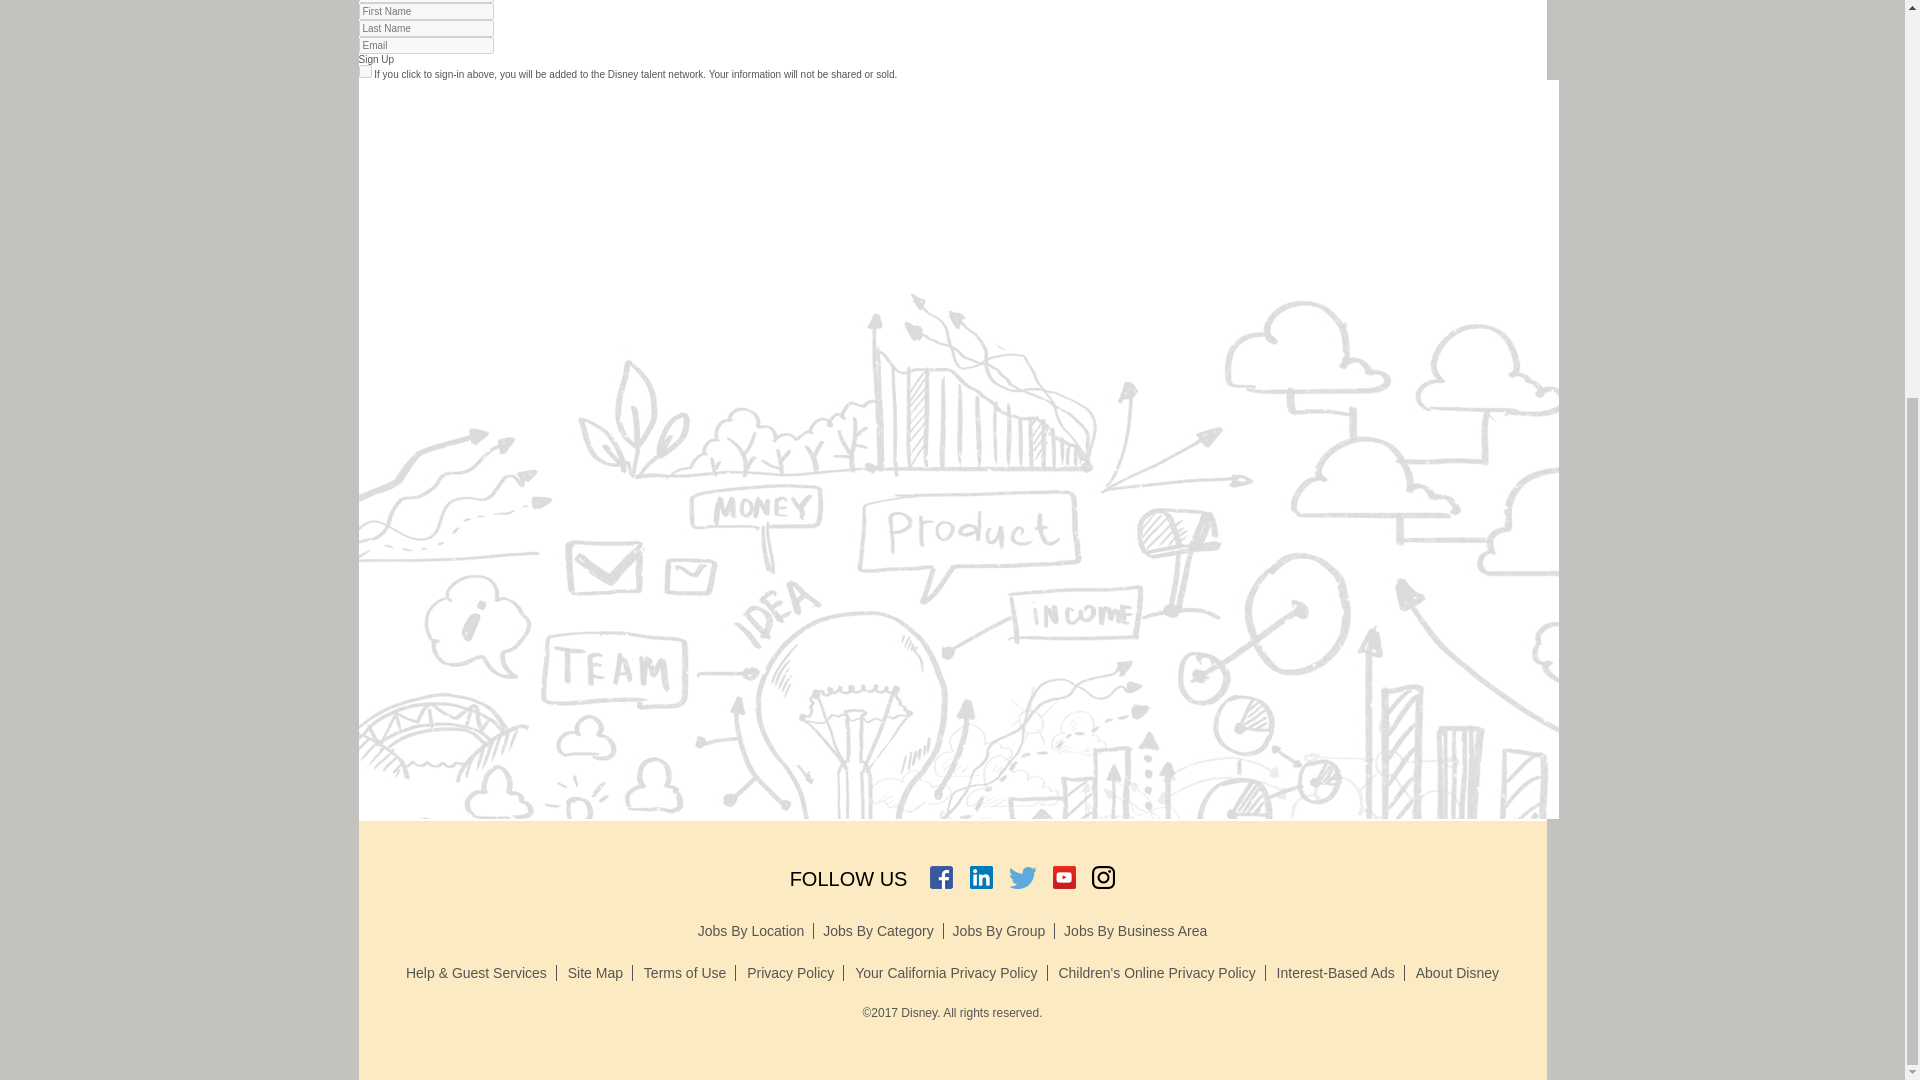  I want to click on Sign Up, so click(375, 59).